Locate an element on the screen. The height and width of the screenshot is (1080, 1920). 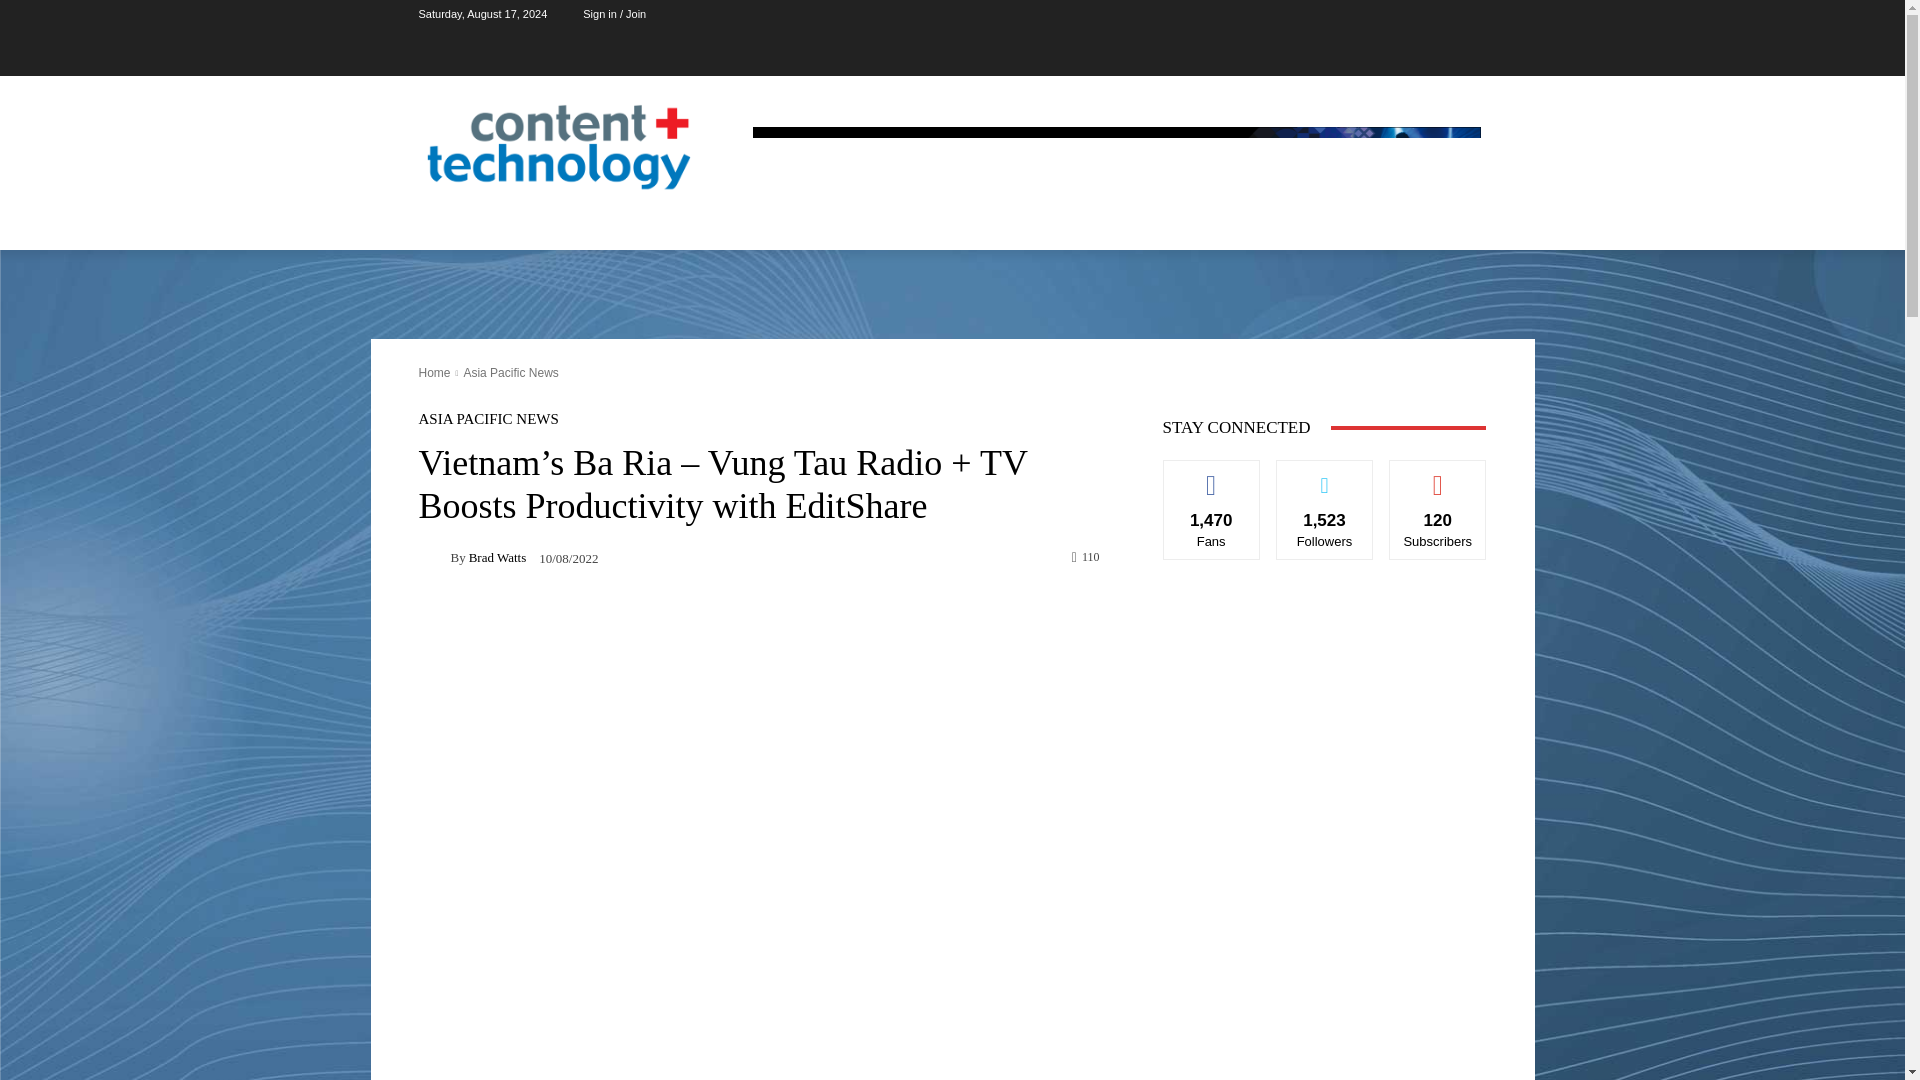
Ross Video  is located at coordinates (1116, 172).